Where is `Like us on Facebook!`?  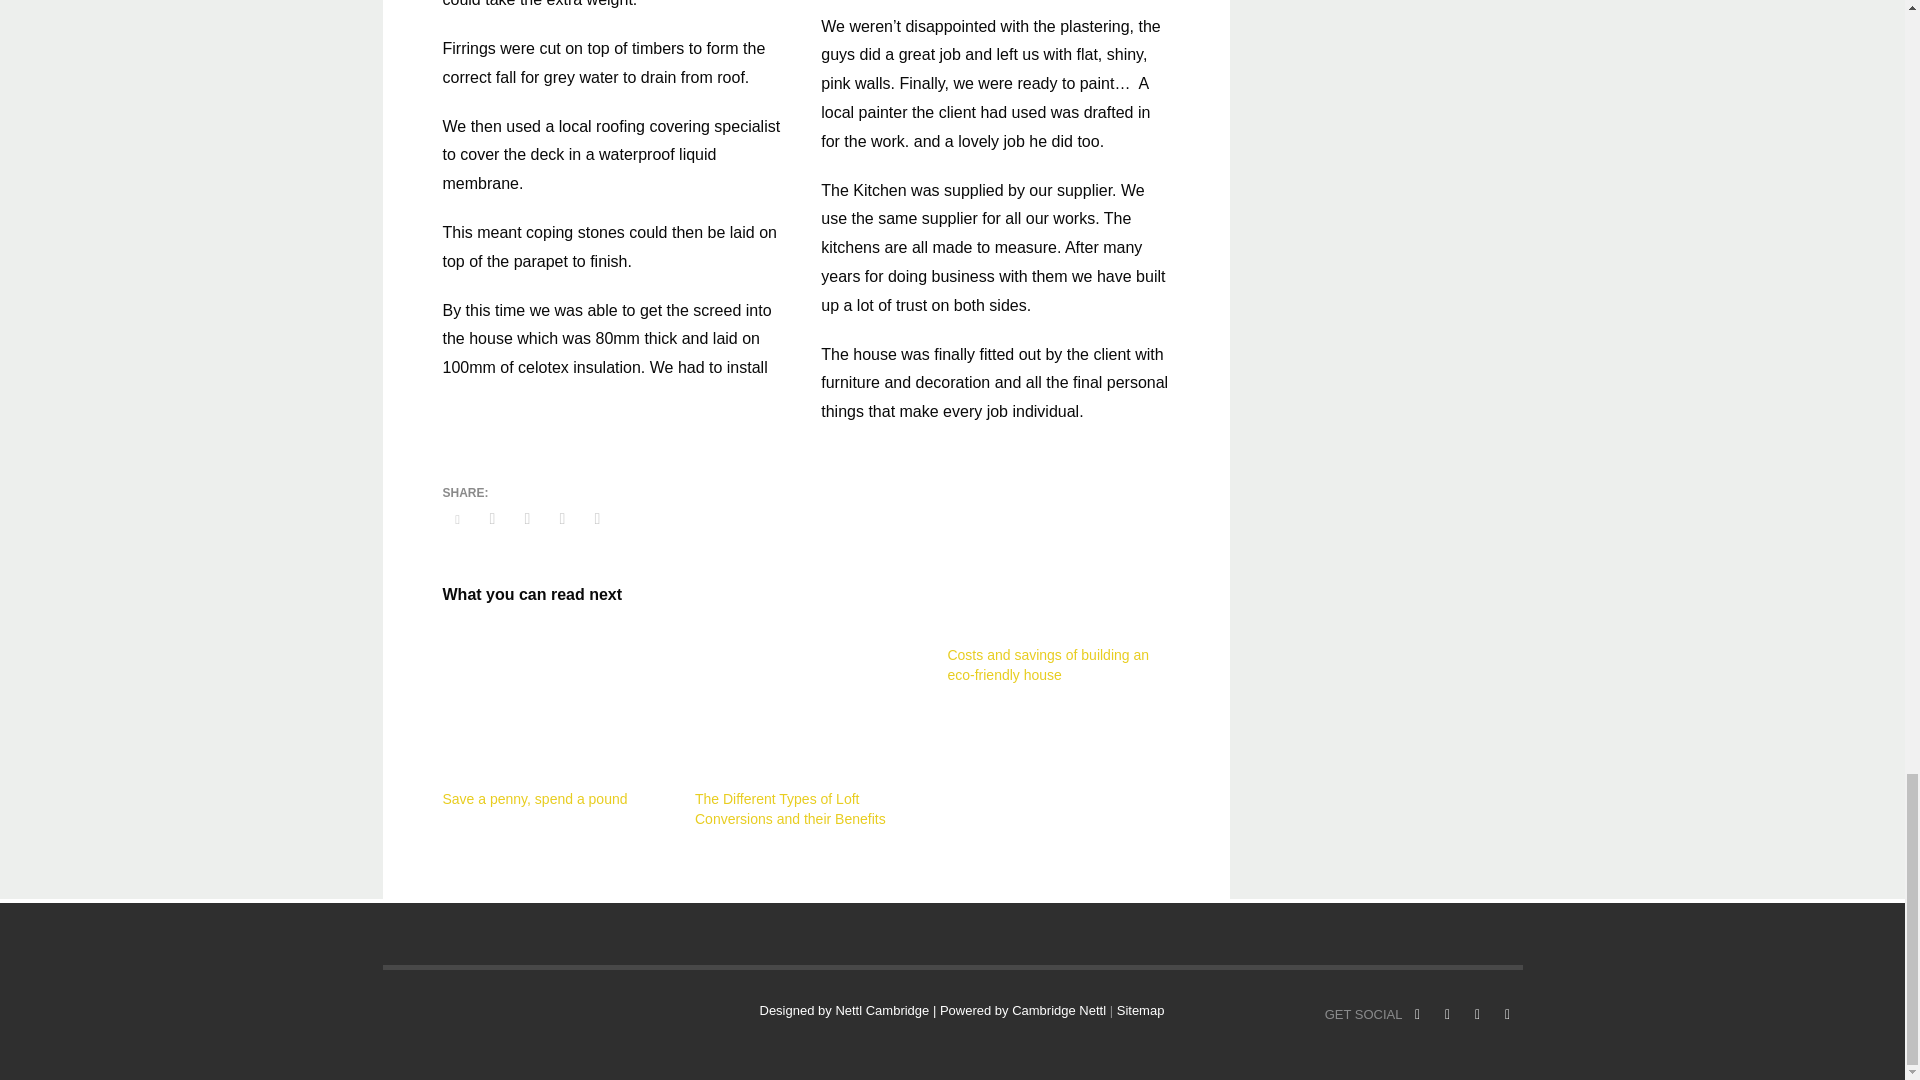
Like us on Facebook! is located at coordinates (1416, 1015).